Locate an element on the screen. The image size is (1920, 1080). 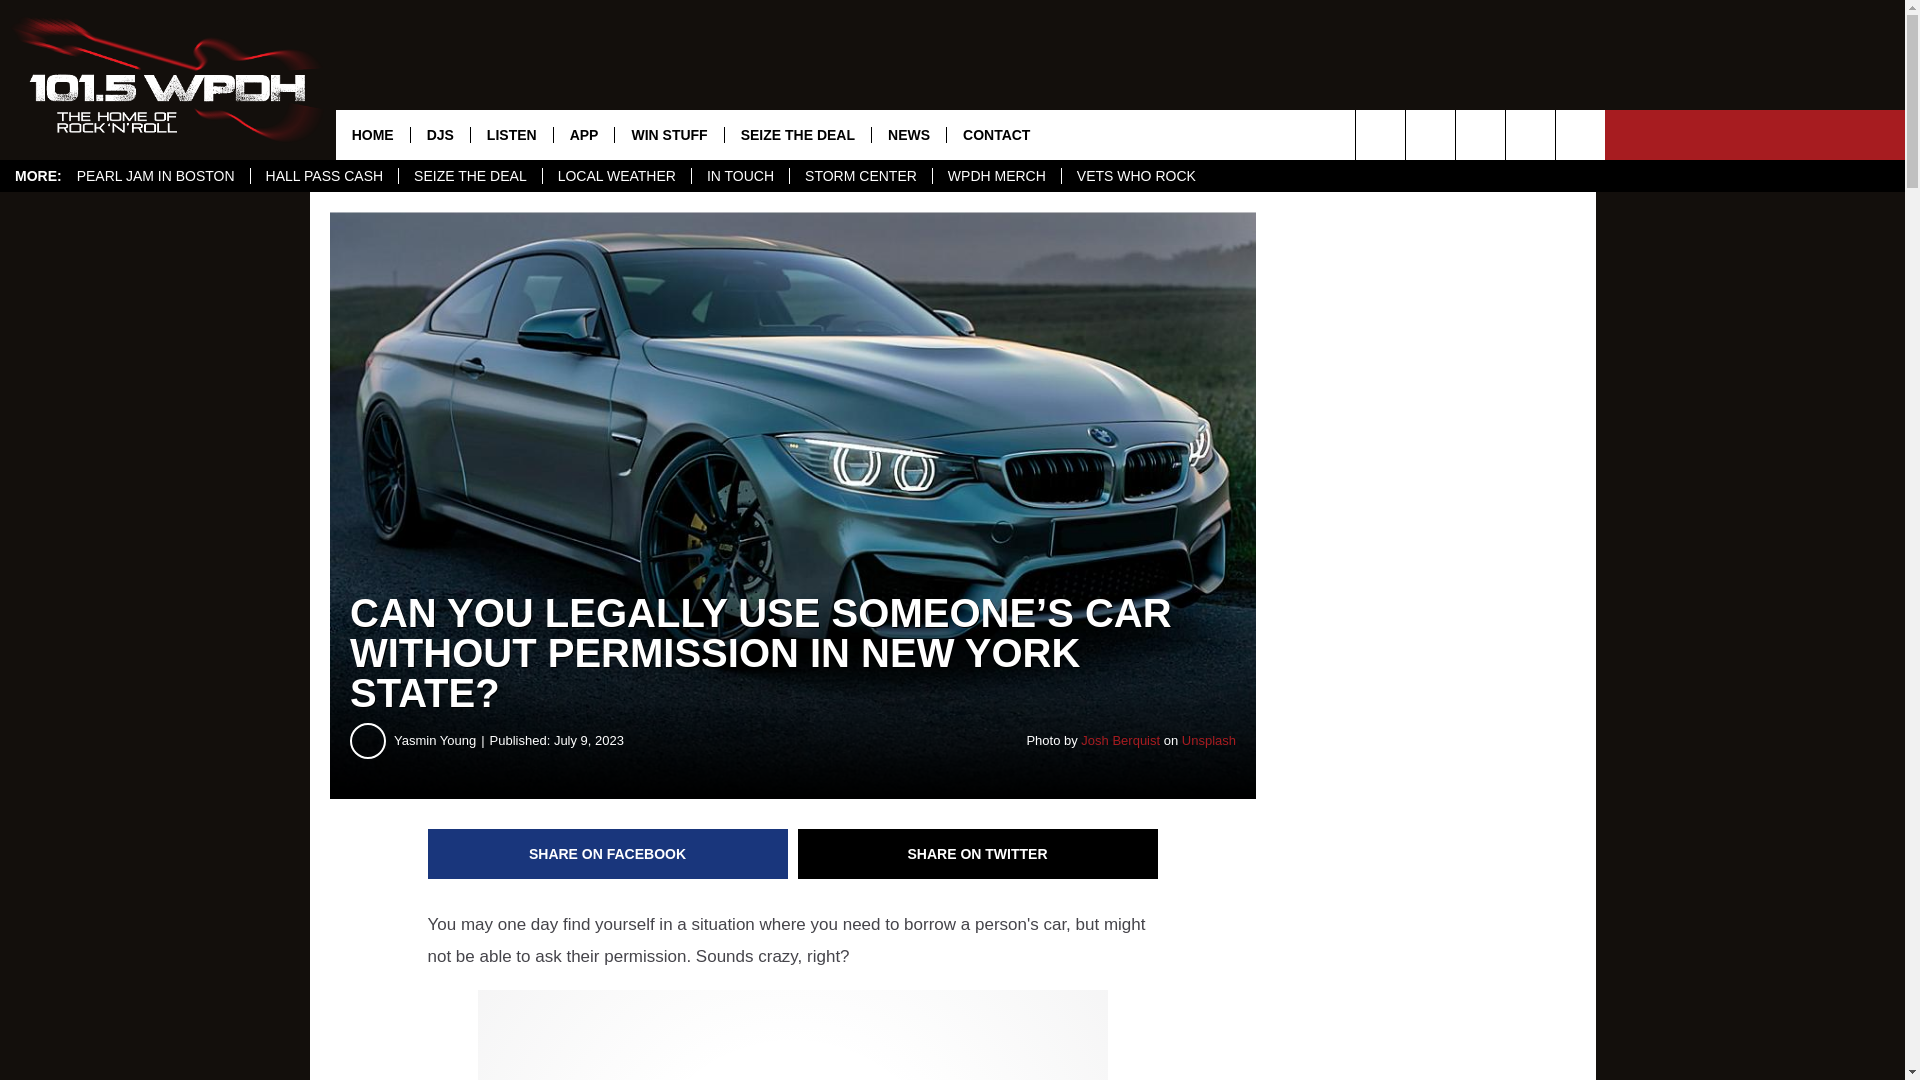
WPDH MERCH is located at coordinates (996, 176).